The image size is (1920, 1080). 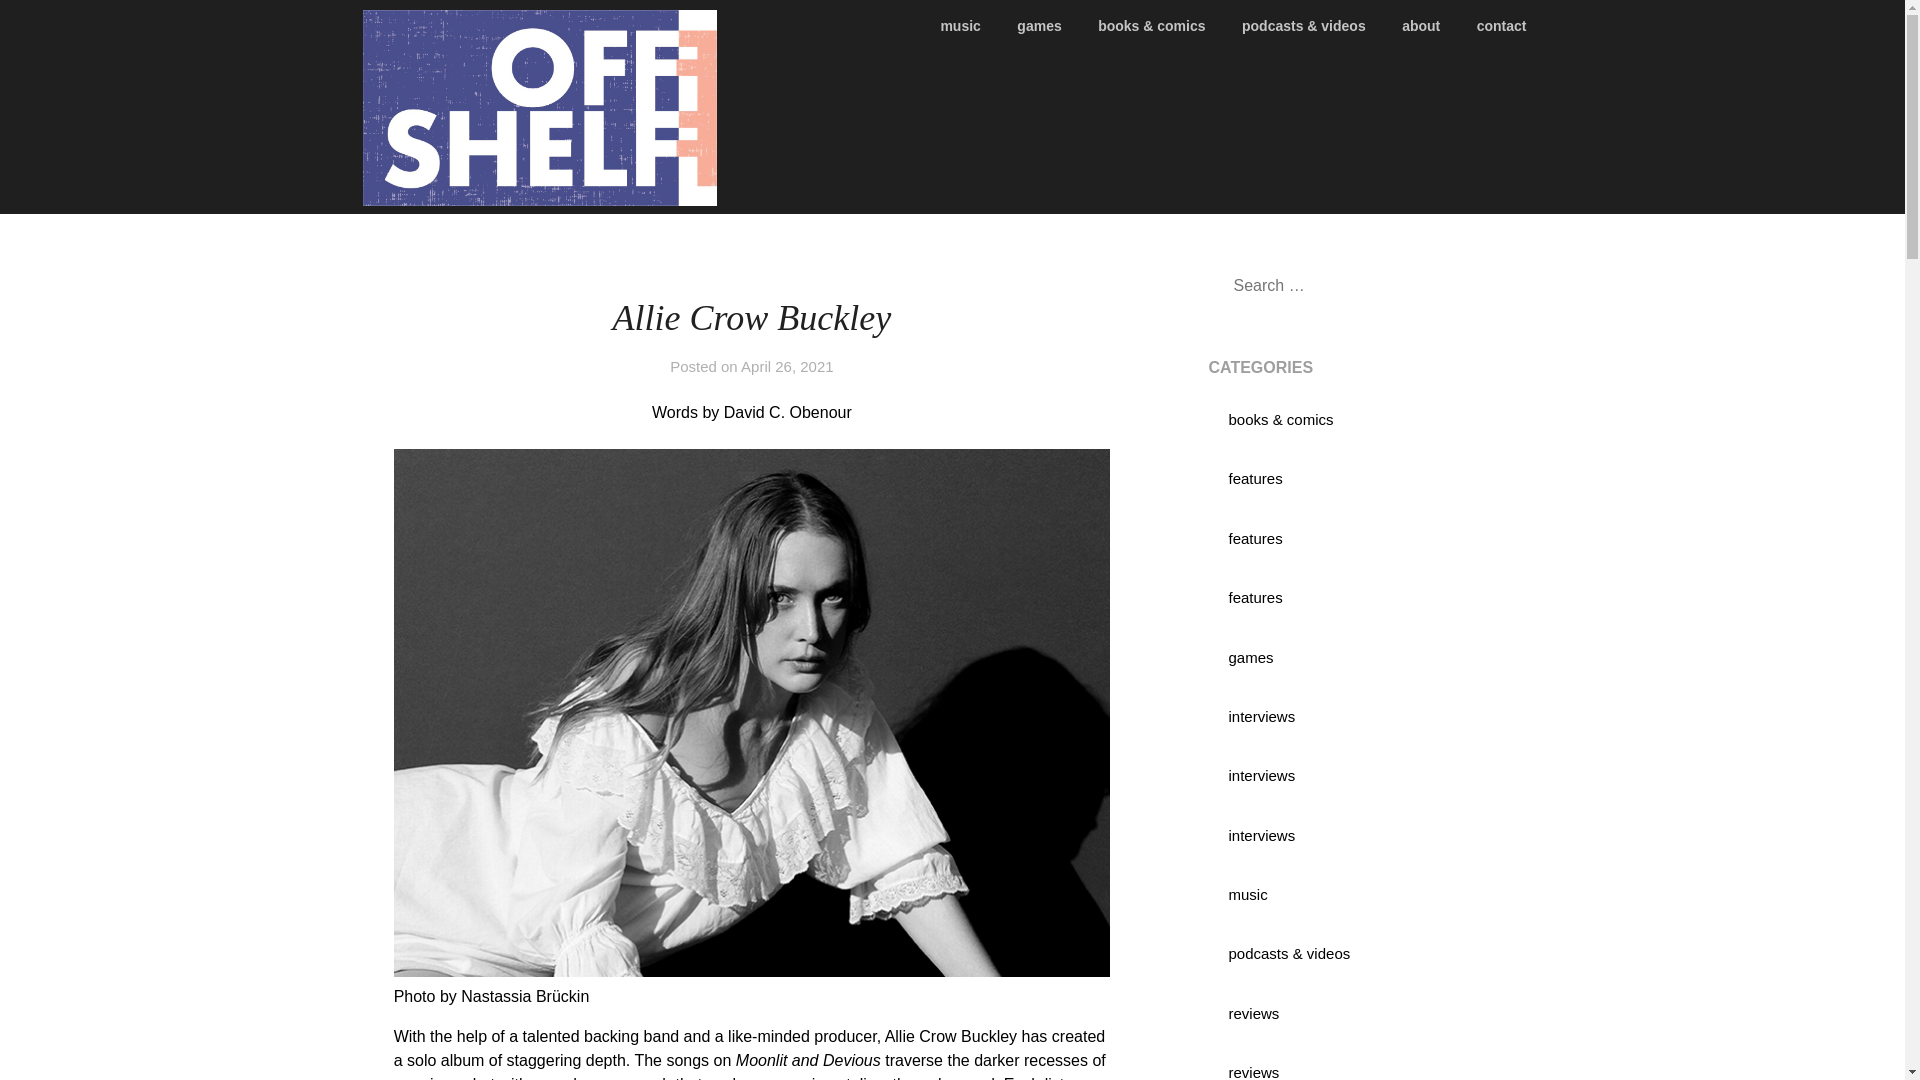 What do you see at coordinates (1261, 716) in the screenshot?
I see `interviews` at bounding box center [1261, 716].